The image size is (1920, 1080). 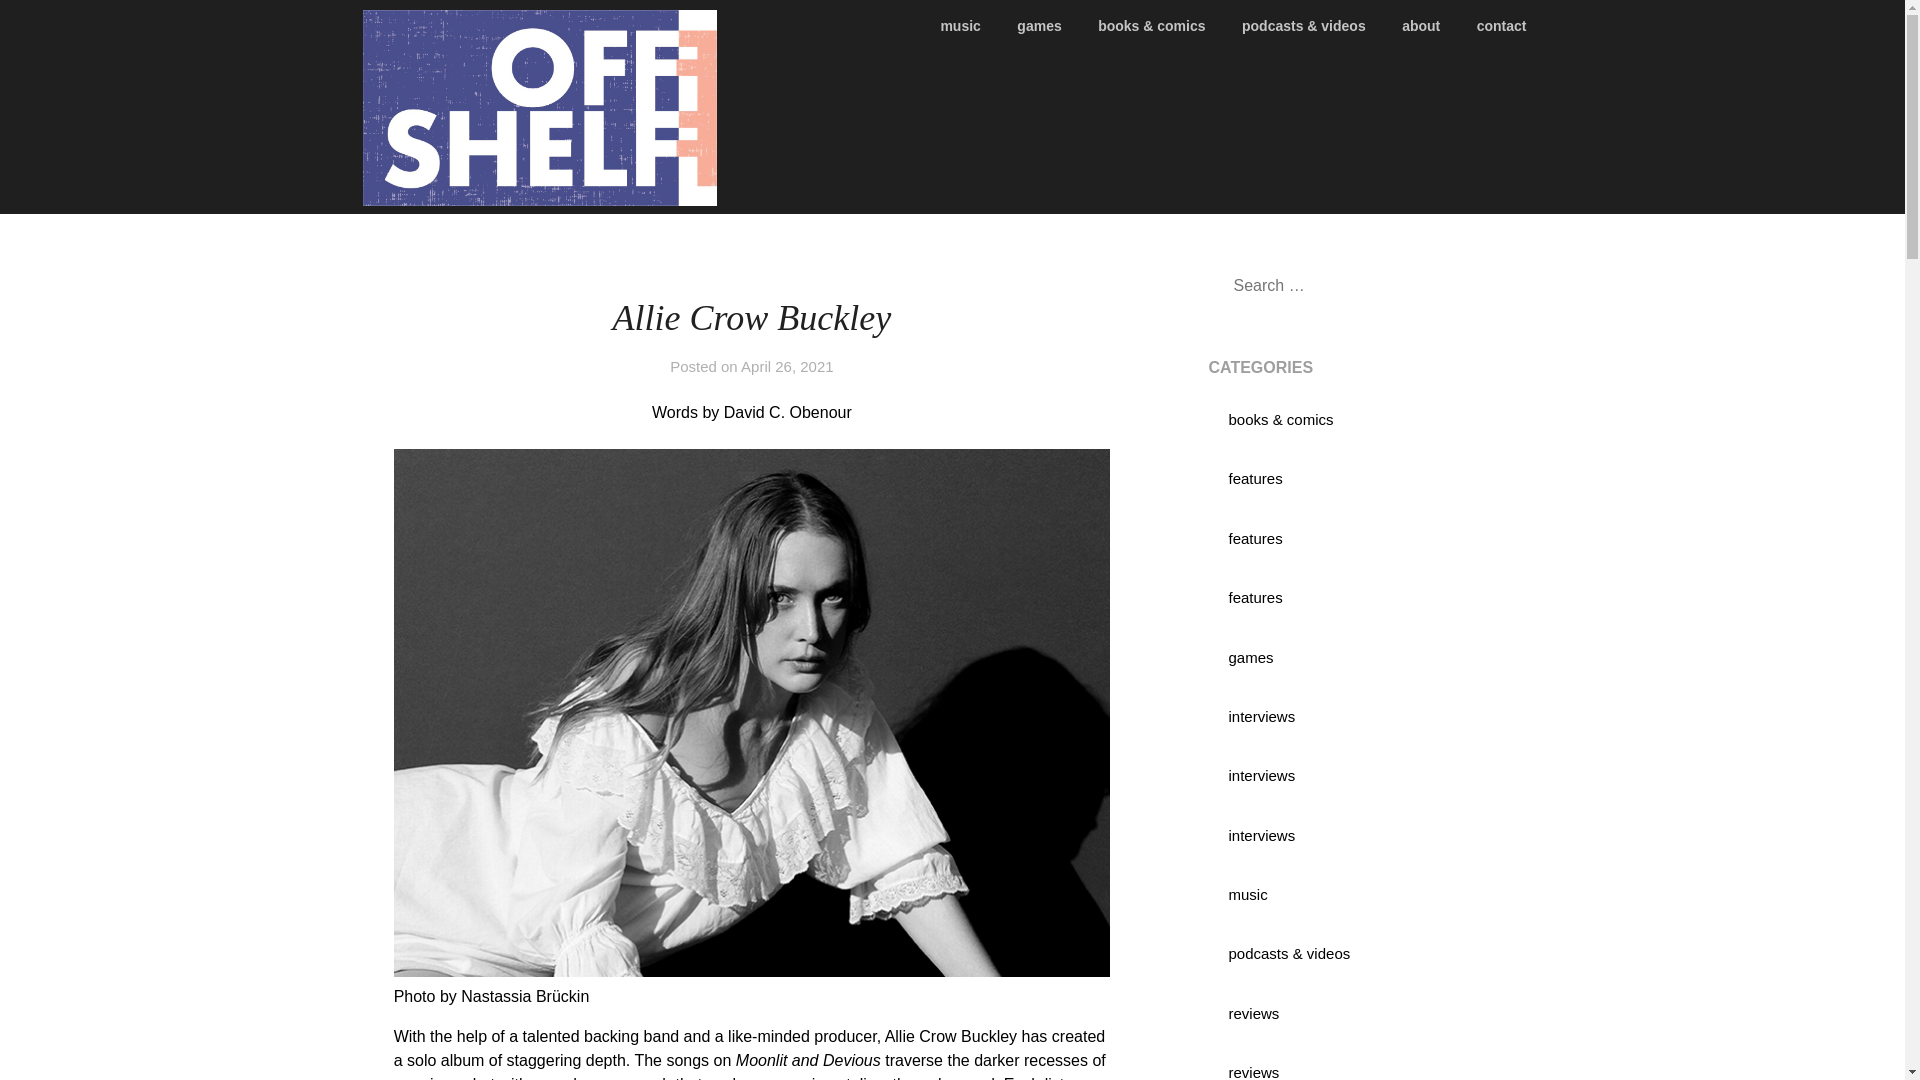 What do you see at coordinates (1261, 716) in the screenshot?
I see `interviews` at bounding box center [1261, 716].